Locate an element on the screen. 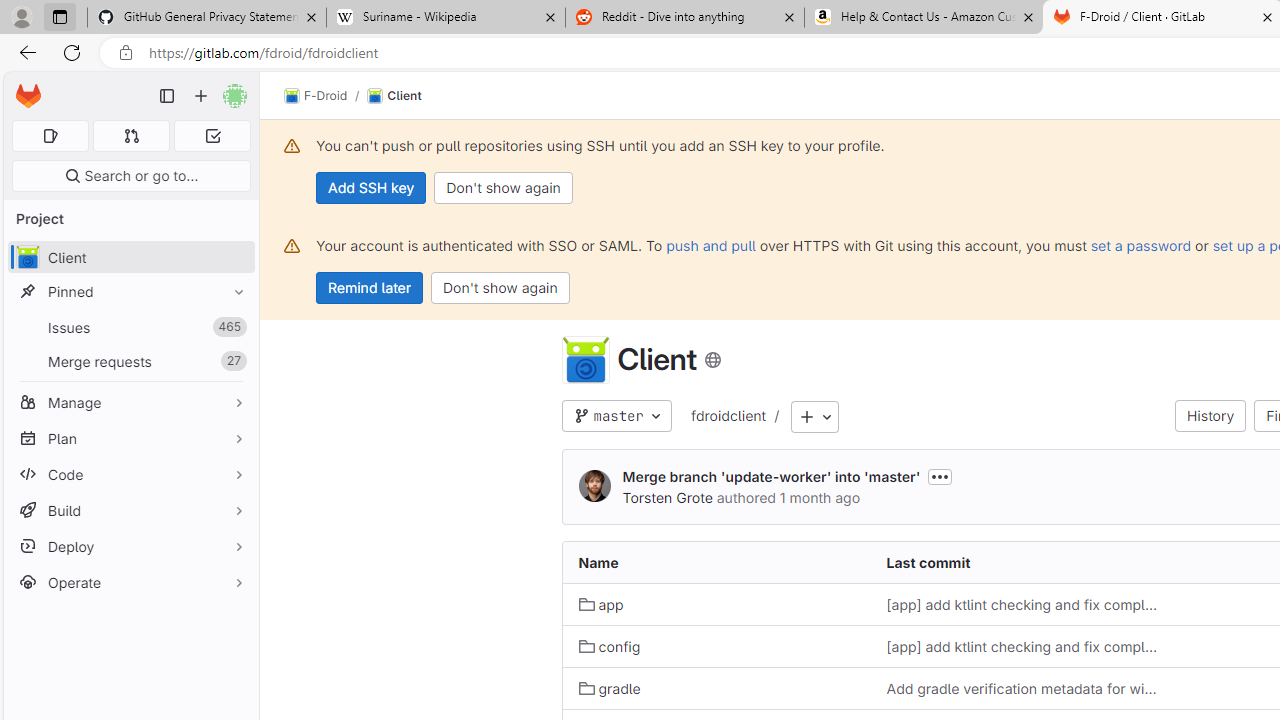 The width and height of the screenshot is (1280, 720). Pinned is located at coordinates (130, 292).